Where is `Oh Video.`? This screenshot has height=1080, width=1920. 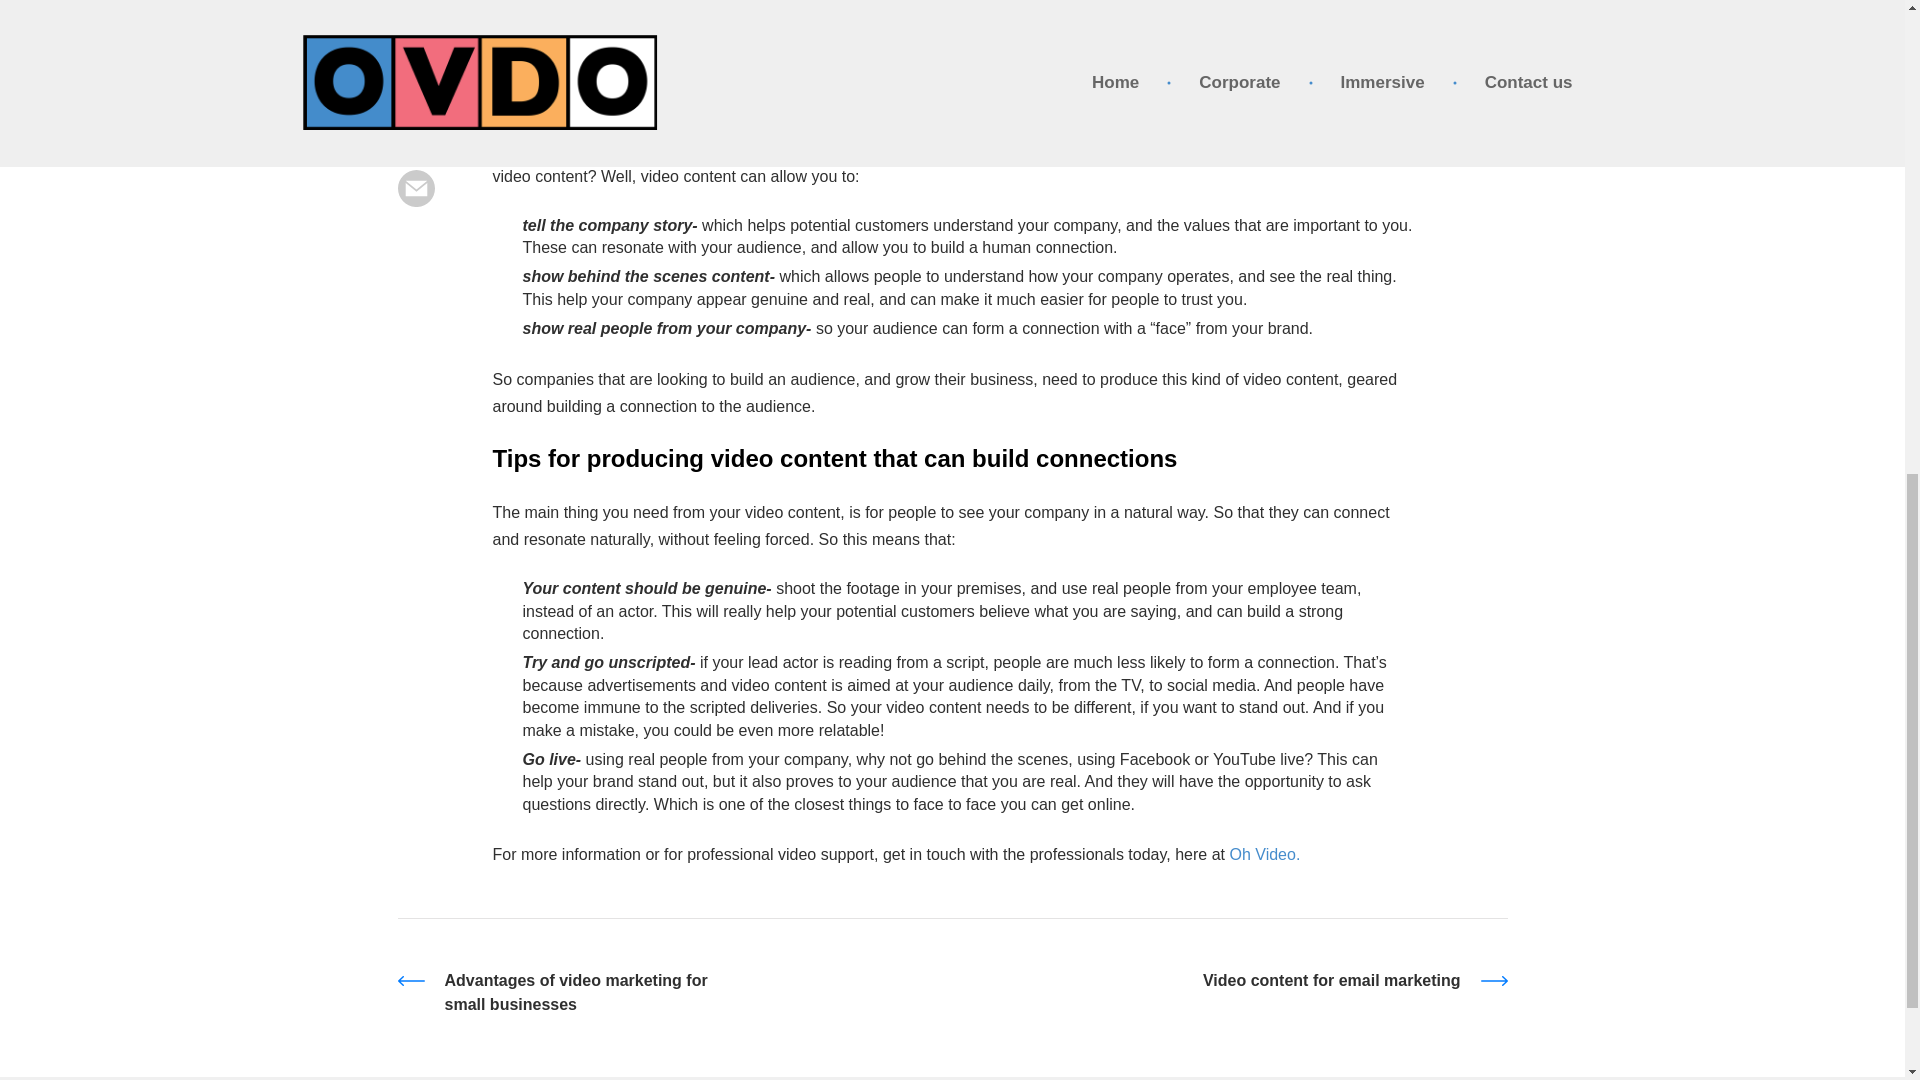 Oh Video. is located at coordinates (1264, 854).